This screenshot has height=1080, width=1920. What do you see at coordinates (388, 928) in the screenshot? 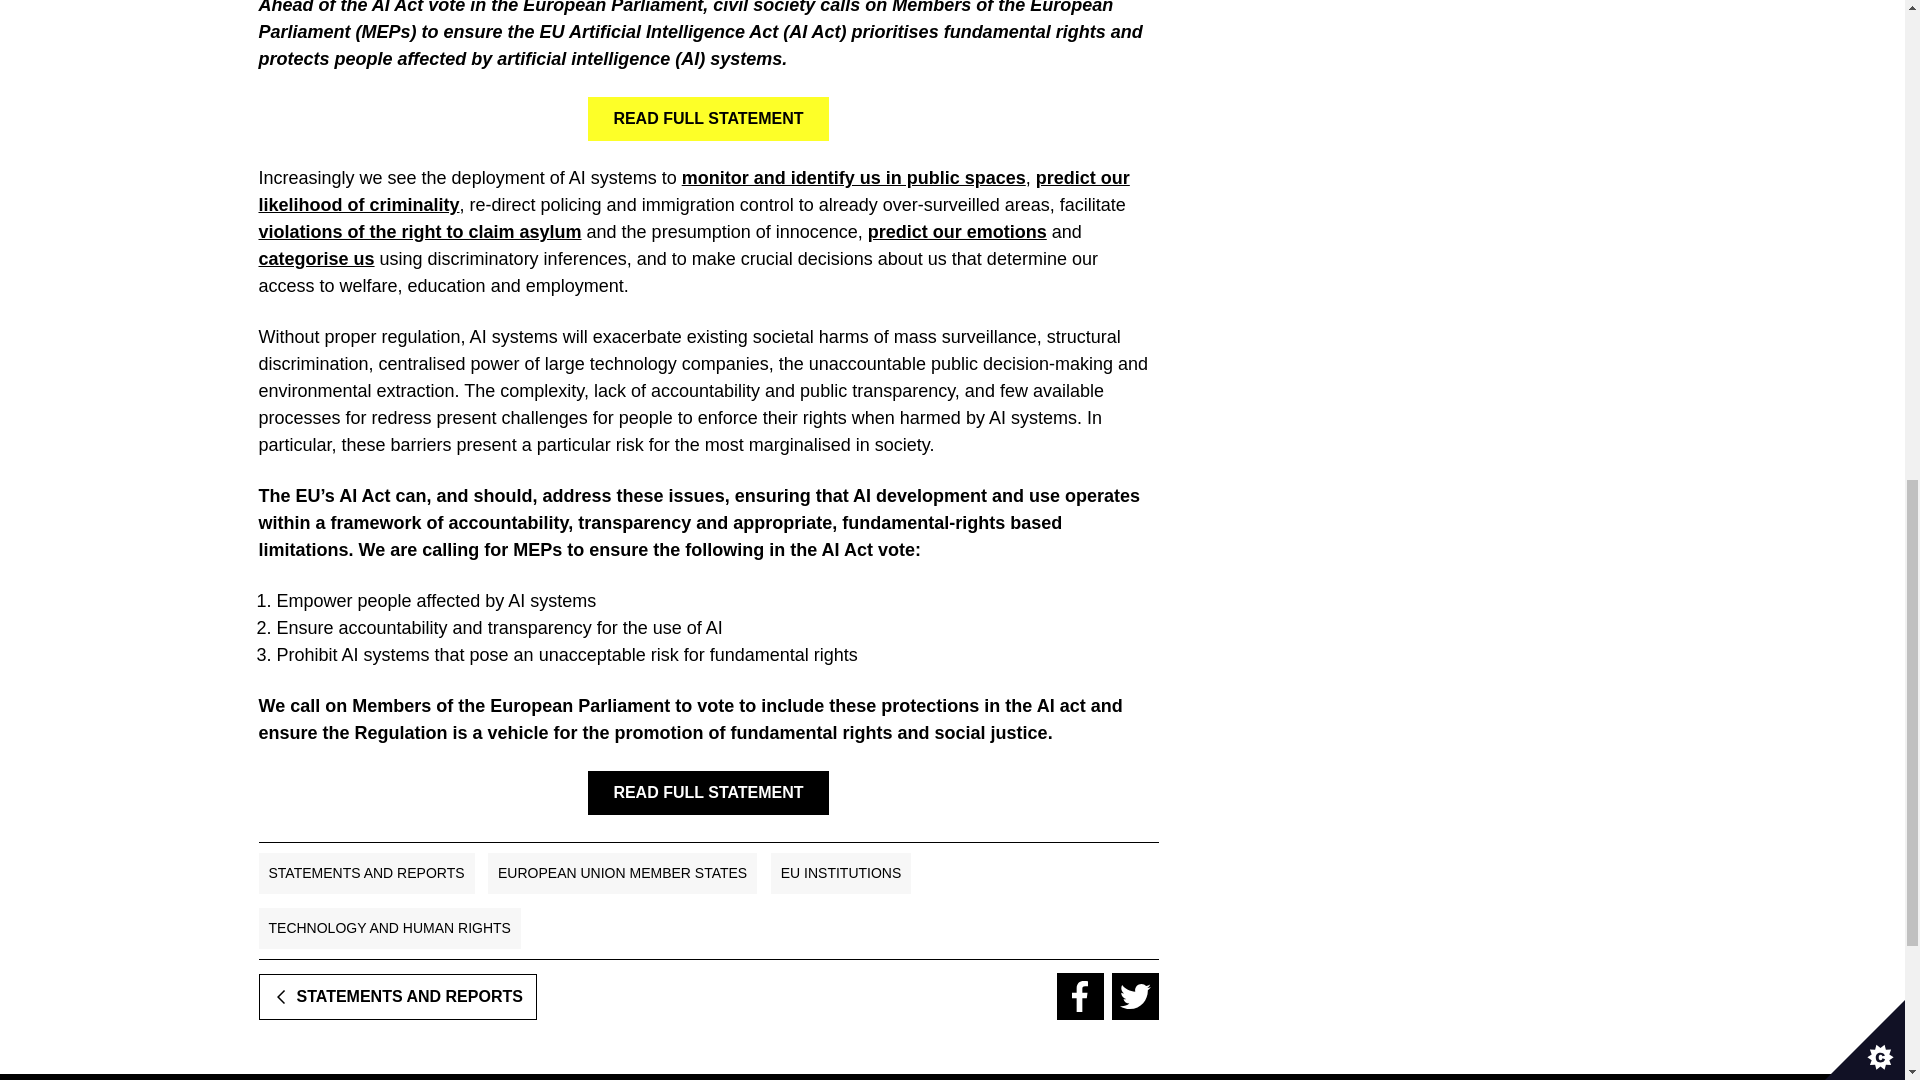
I see `TECHNOLOGY AND HUMAN RIGHTS` at bounding box center [388, 928].